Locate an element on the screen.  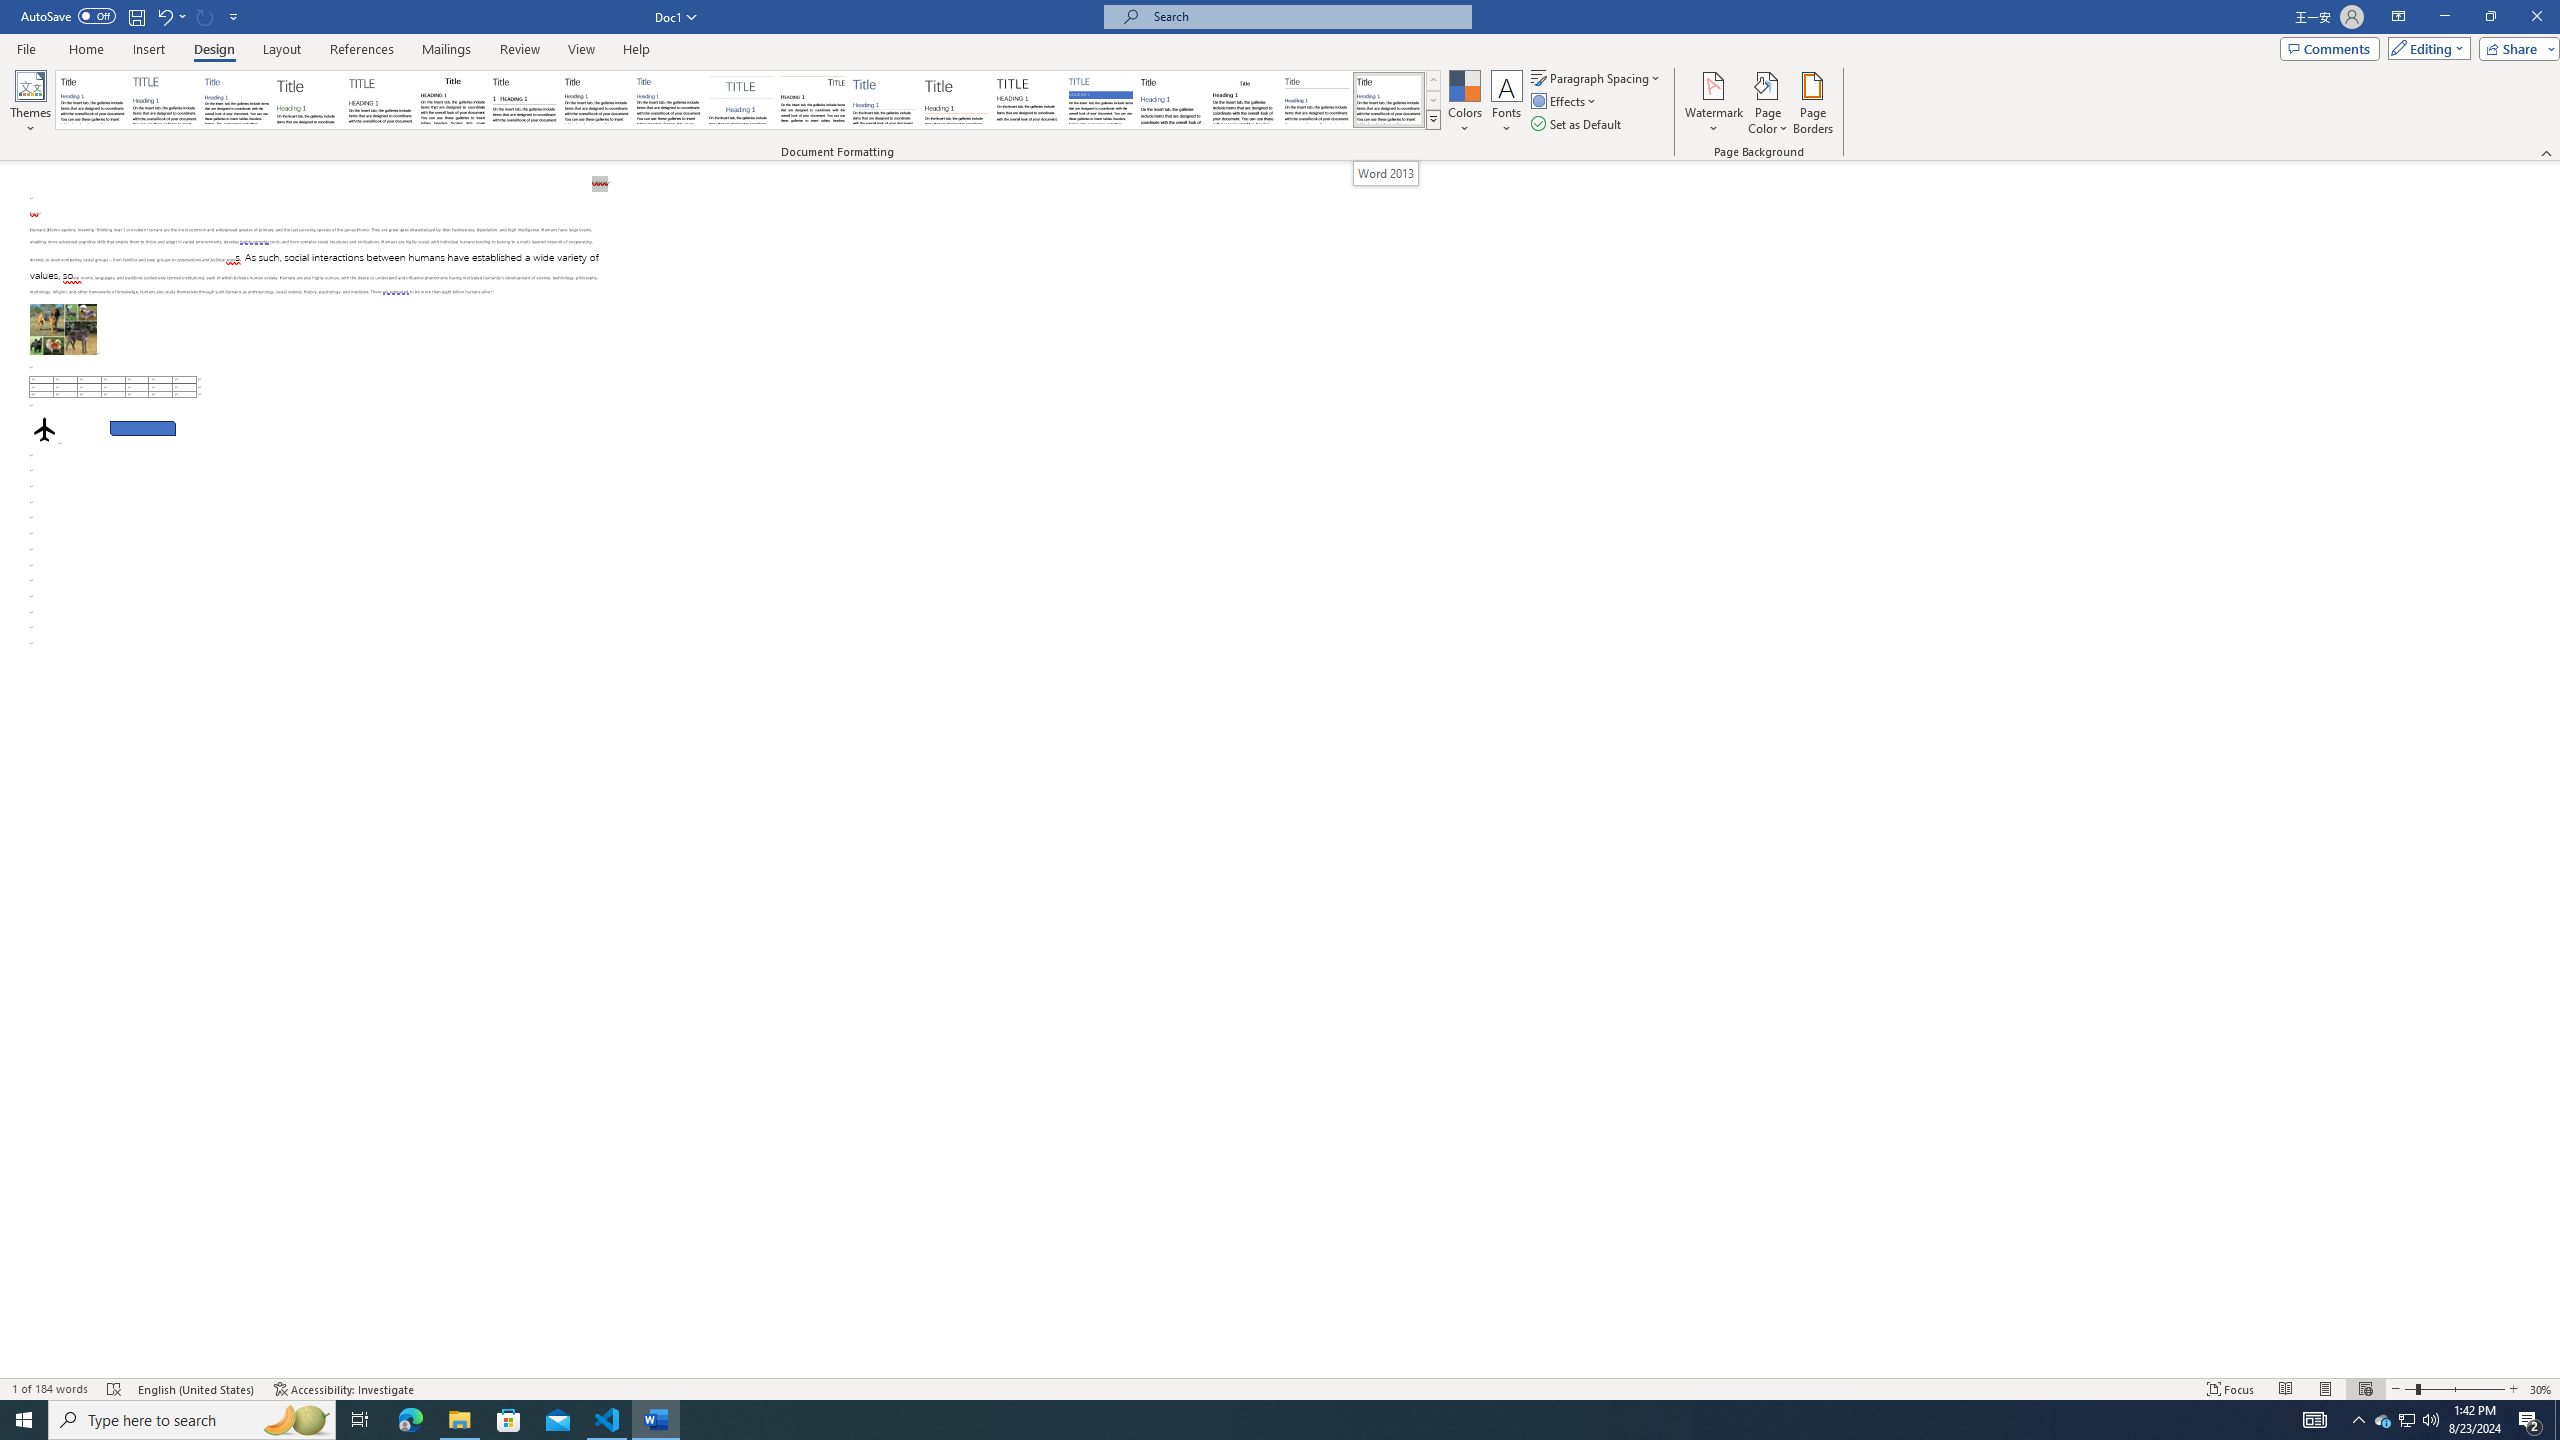
Black & White (Capitalized) is located at coordinates (381, 100).